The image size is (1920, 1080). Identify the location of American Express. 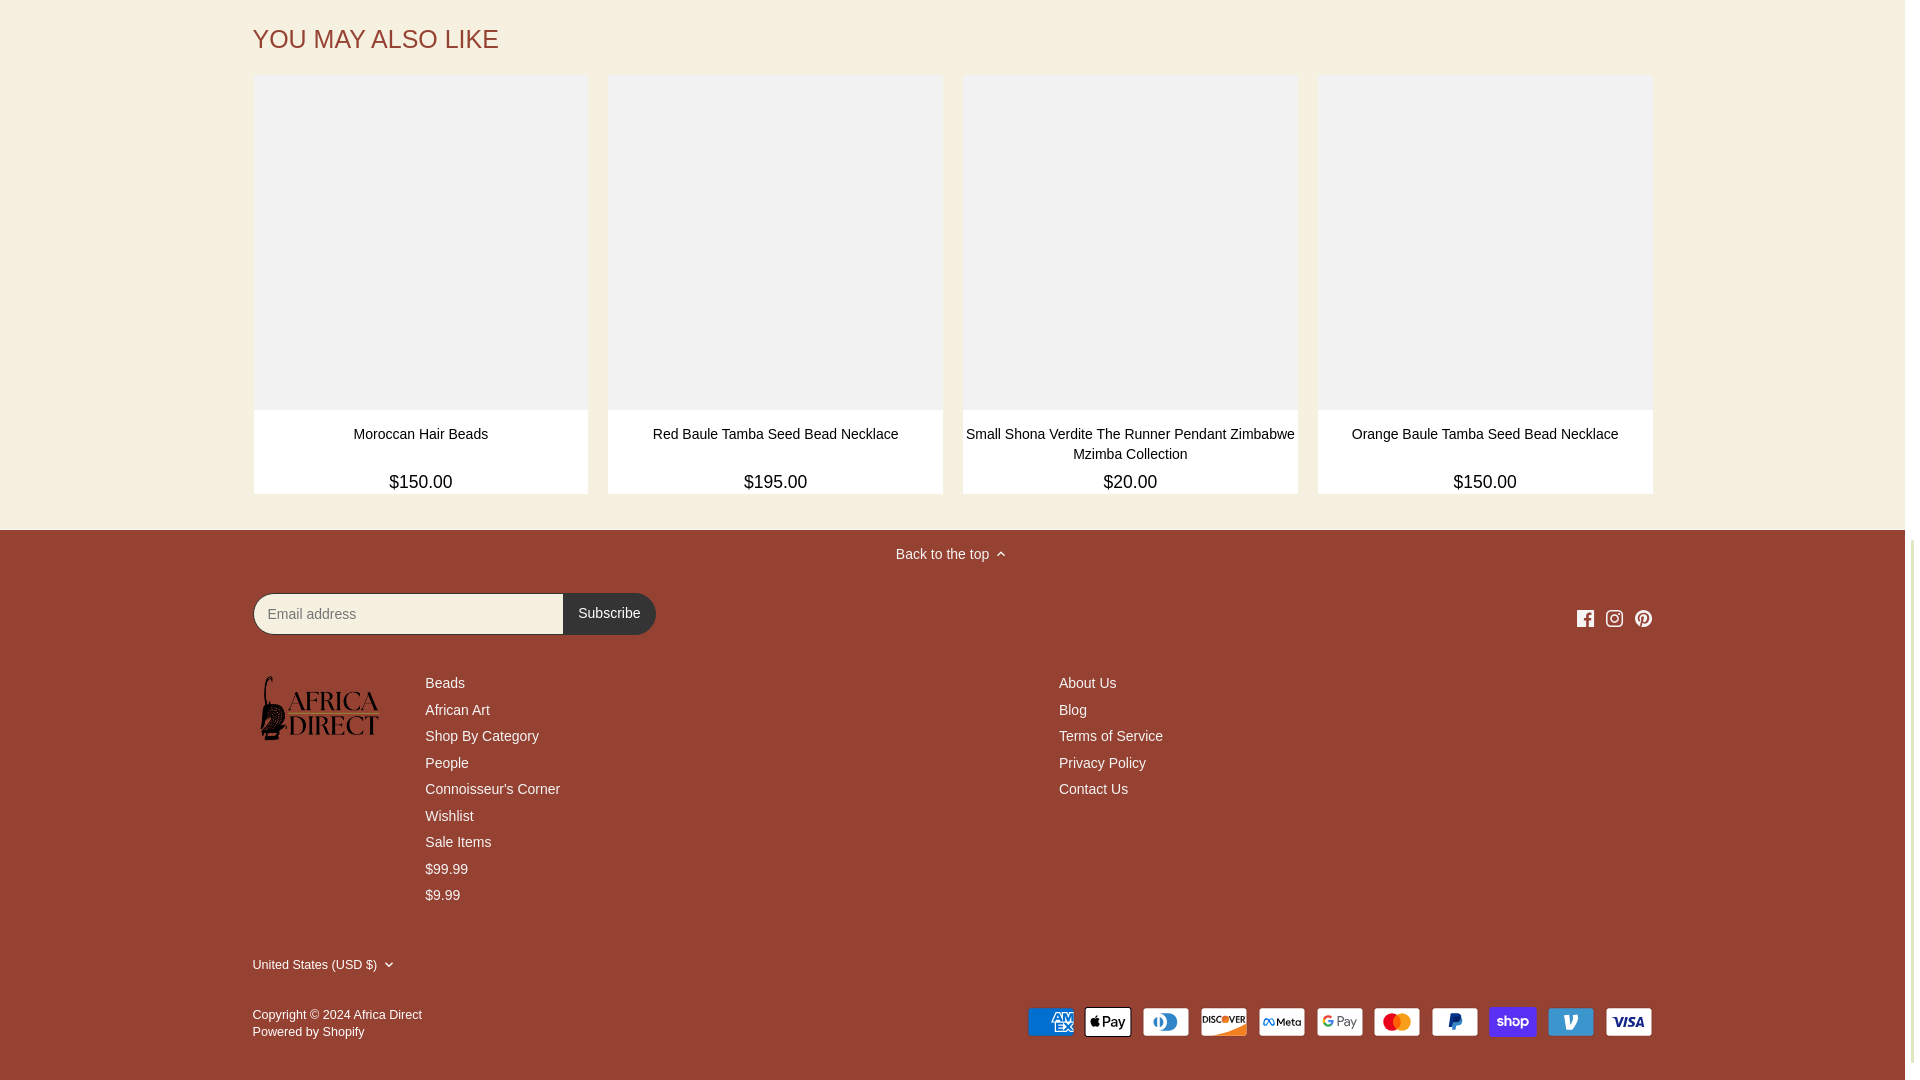
(1051, 1021).